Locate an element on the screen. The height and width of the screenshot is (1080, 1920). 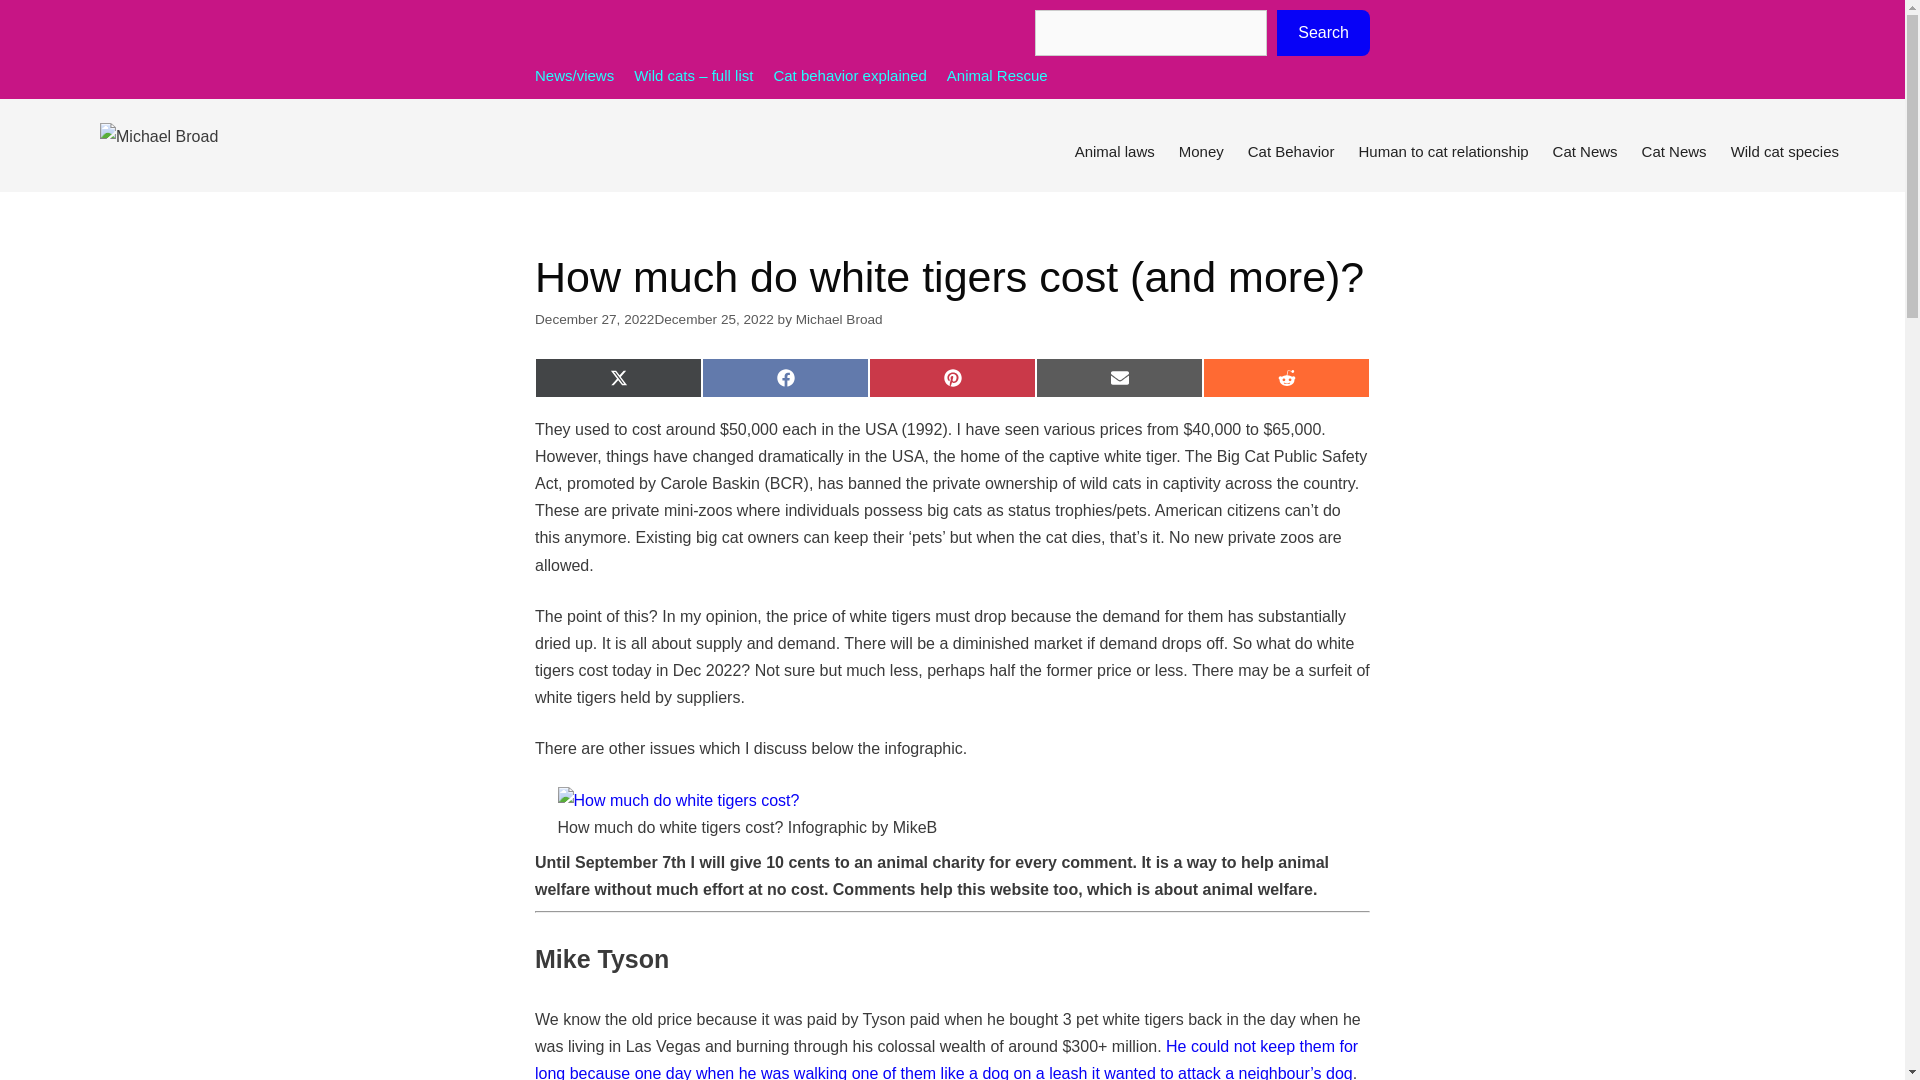
Share on Email is located at coordinates (1120, 378).